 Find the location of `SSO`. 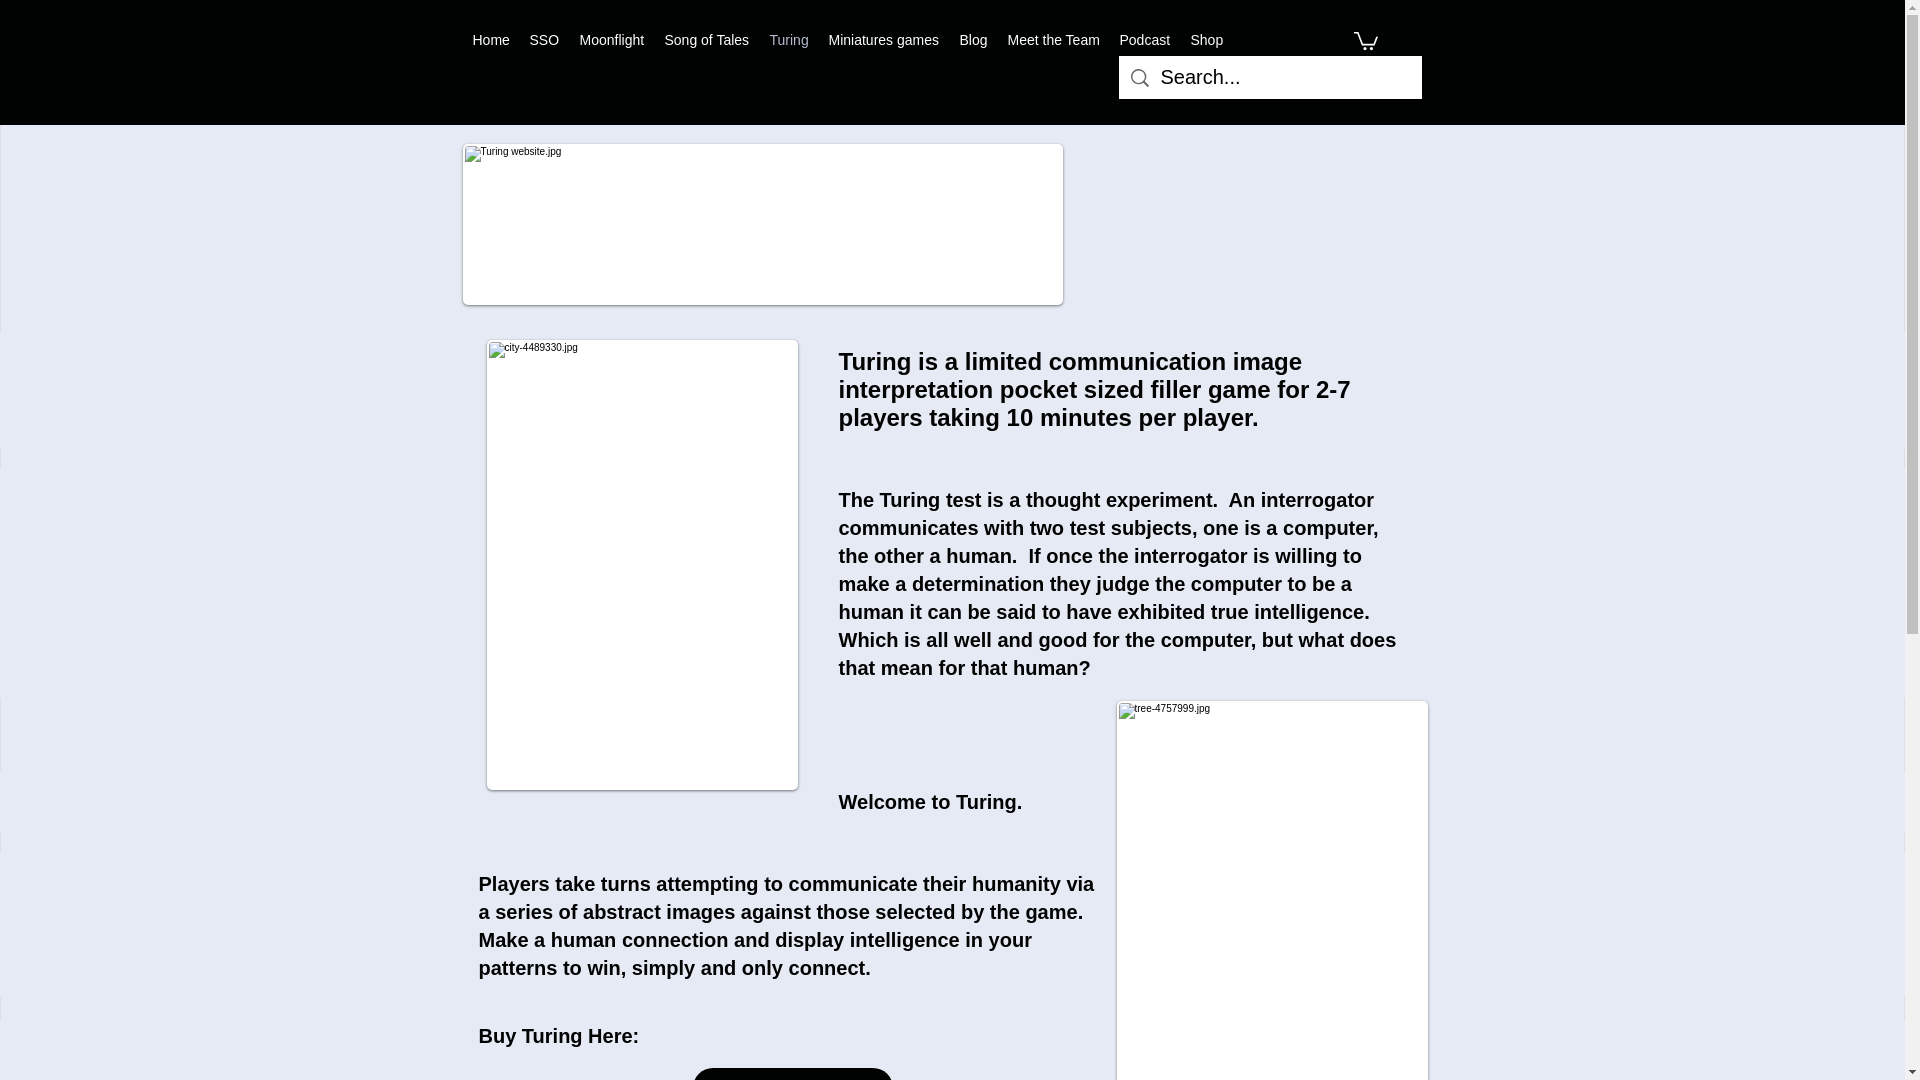

SSO is located at coordinates (545, 40).